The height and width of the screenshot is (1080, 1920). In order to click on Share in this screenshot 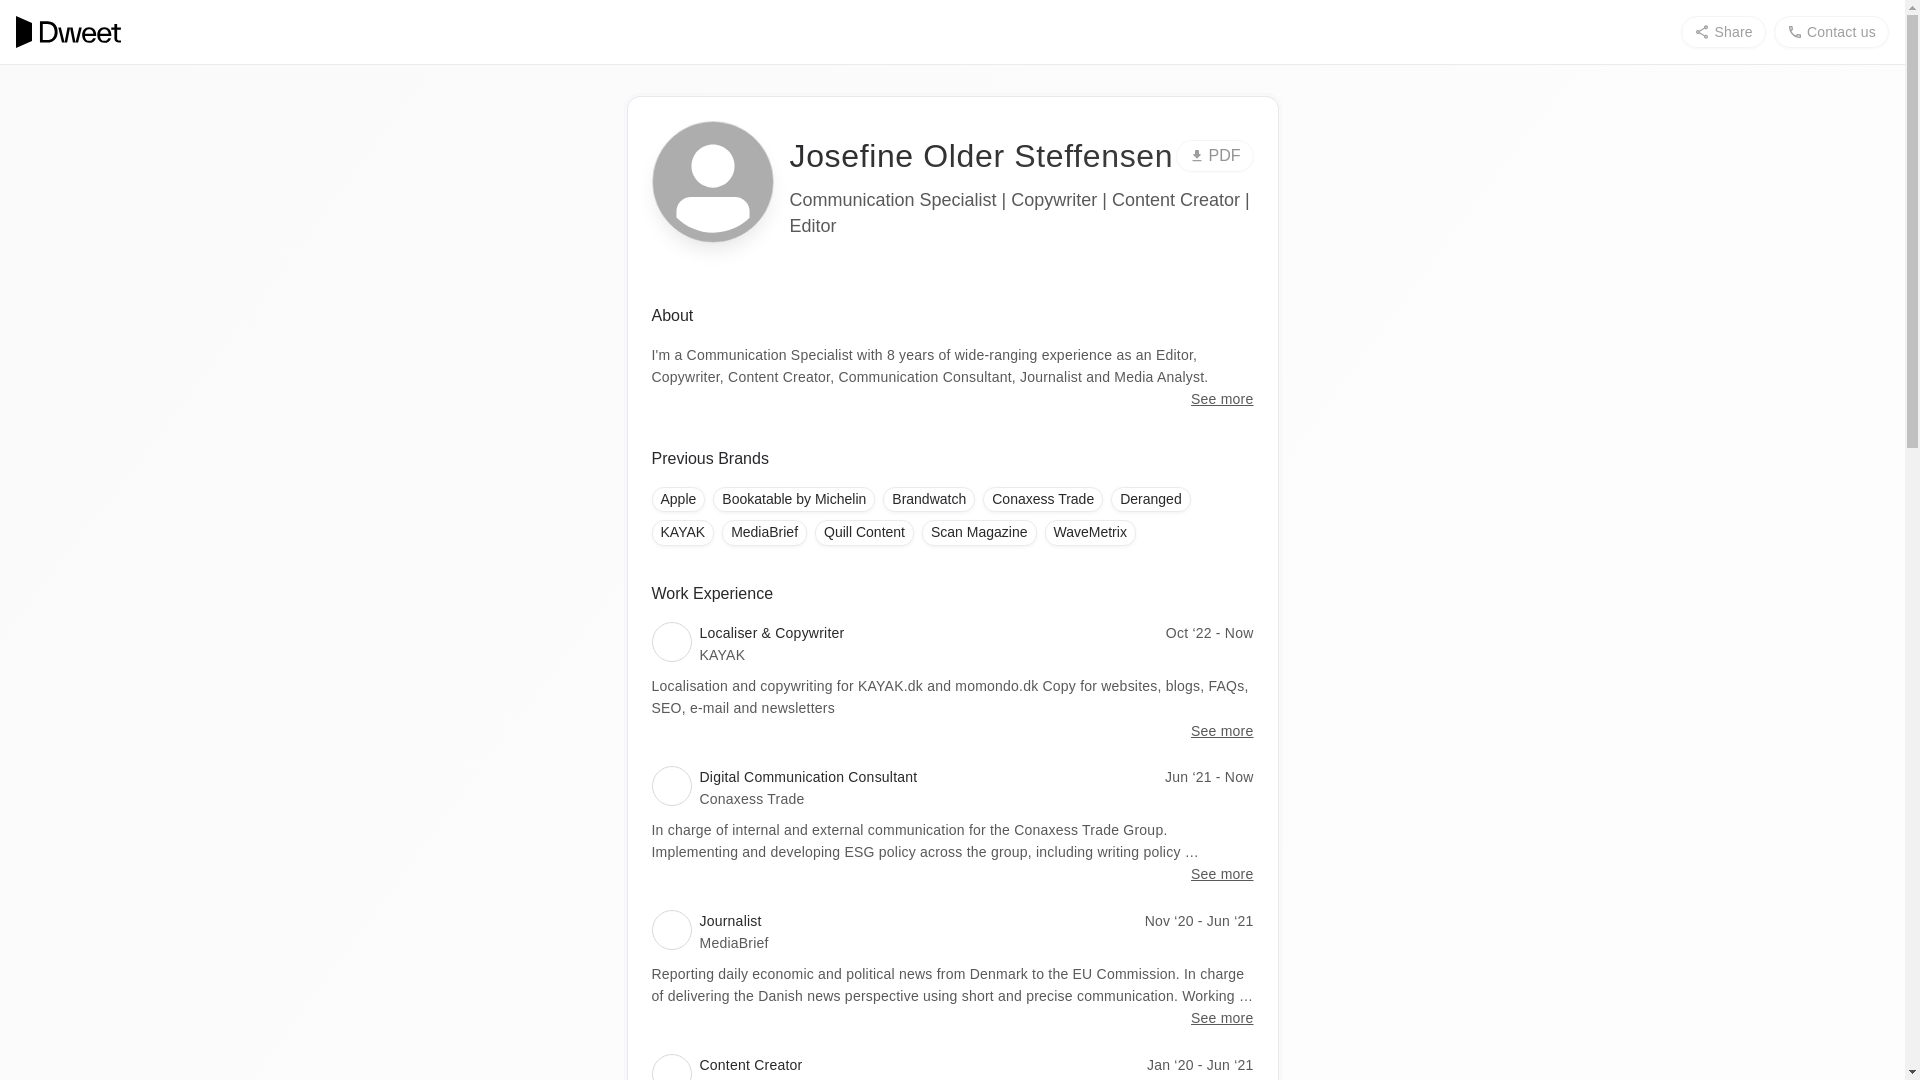, I will do `click(1722, 32)`.